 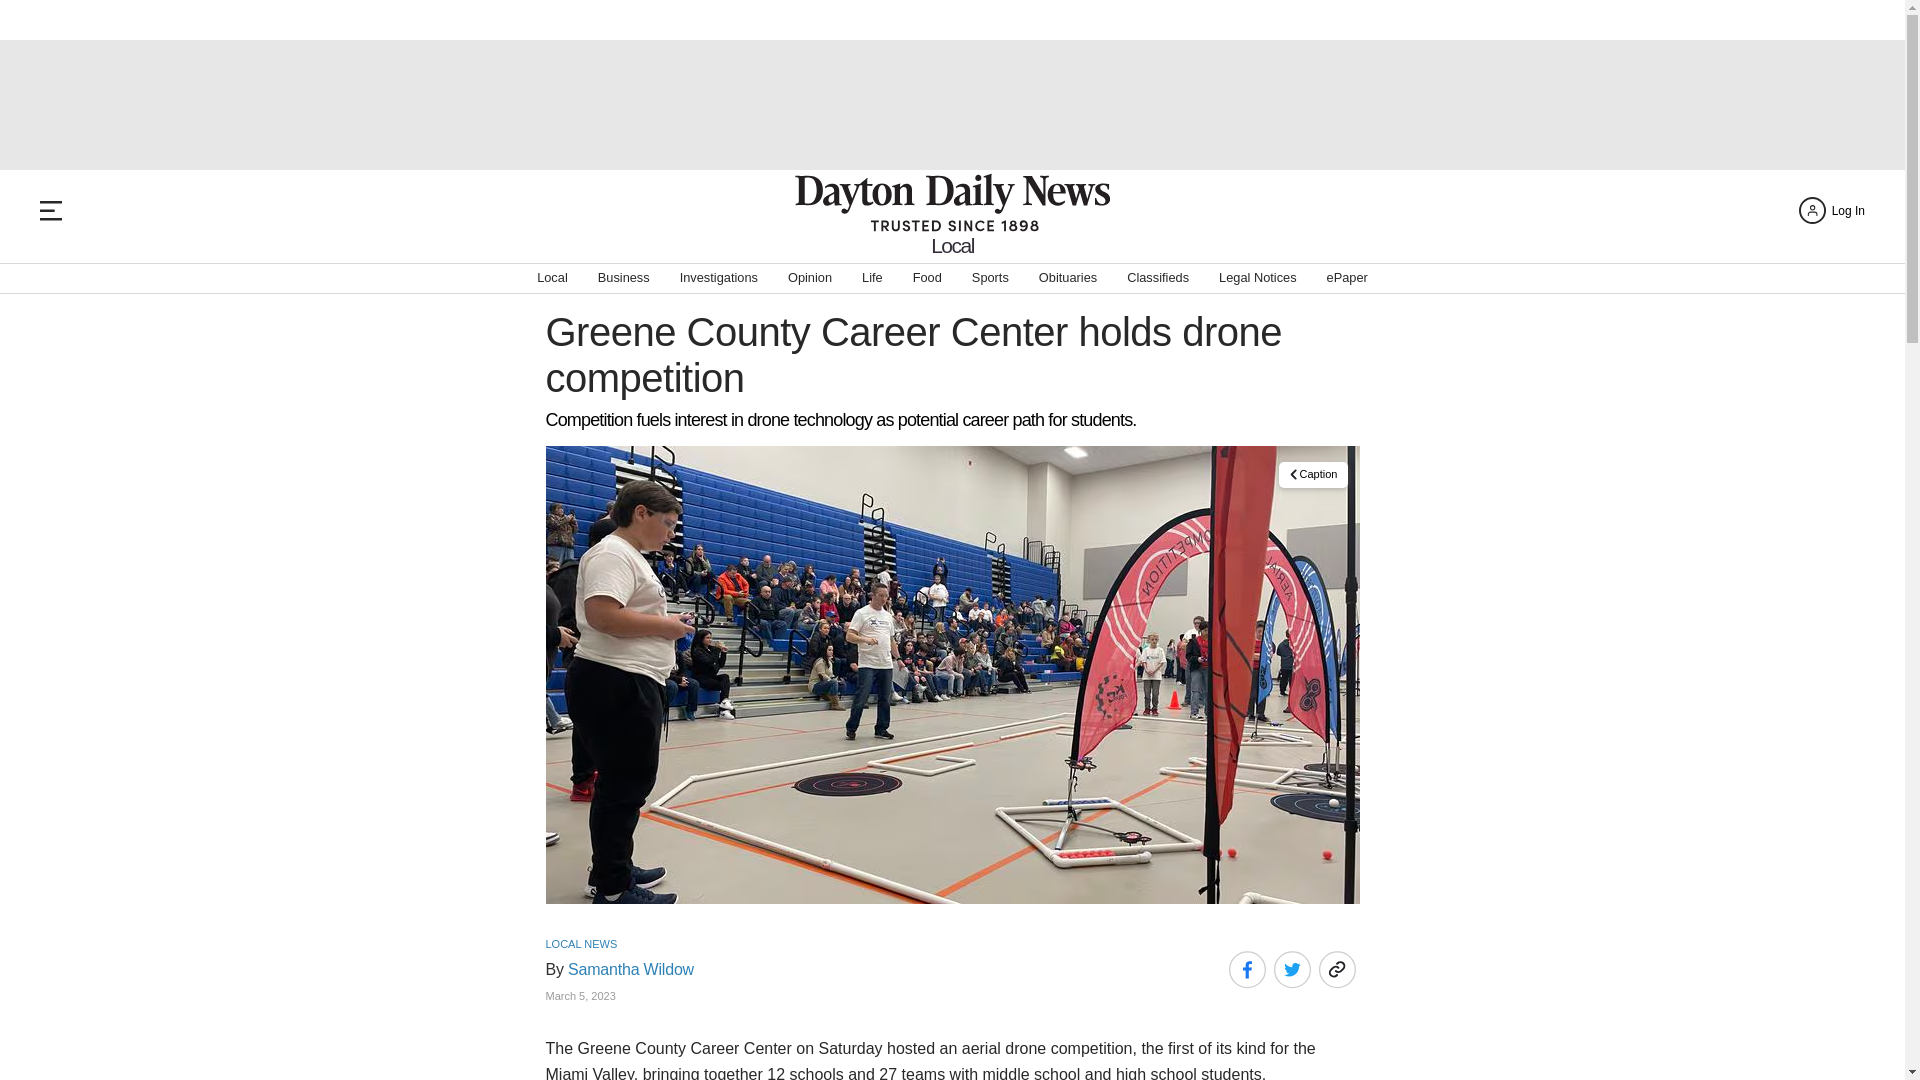 What do you see at coordinates (552, 278) in the screenshot?
I see `Local` at bounding box center [552, 278].